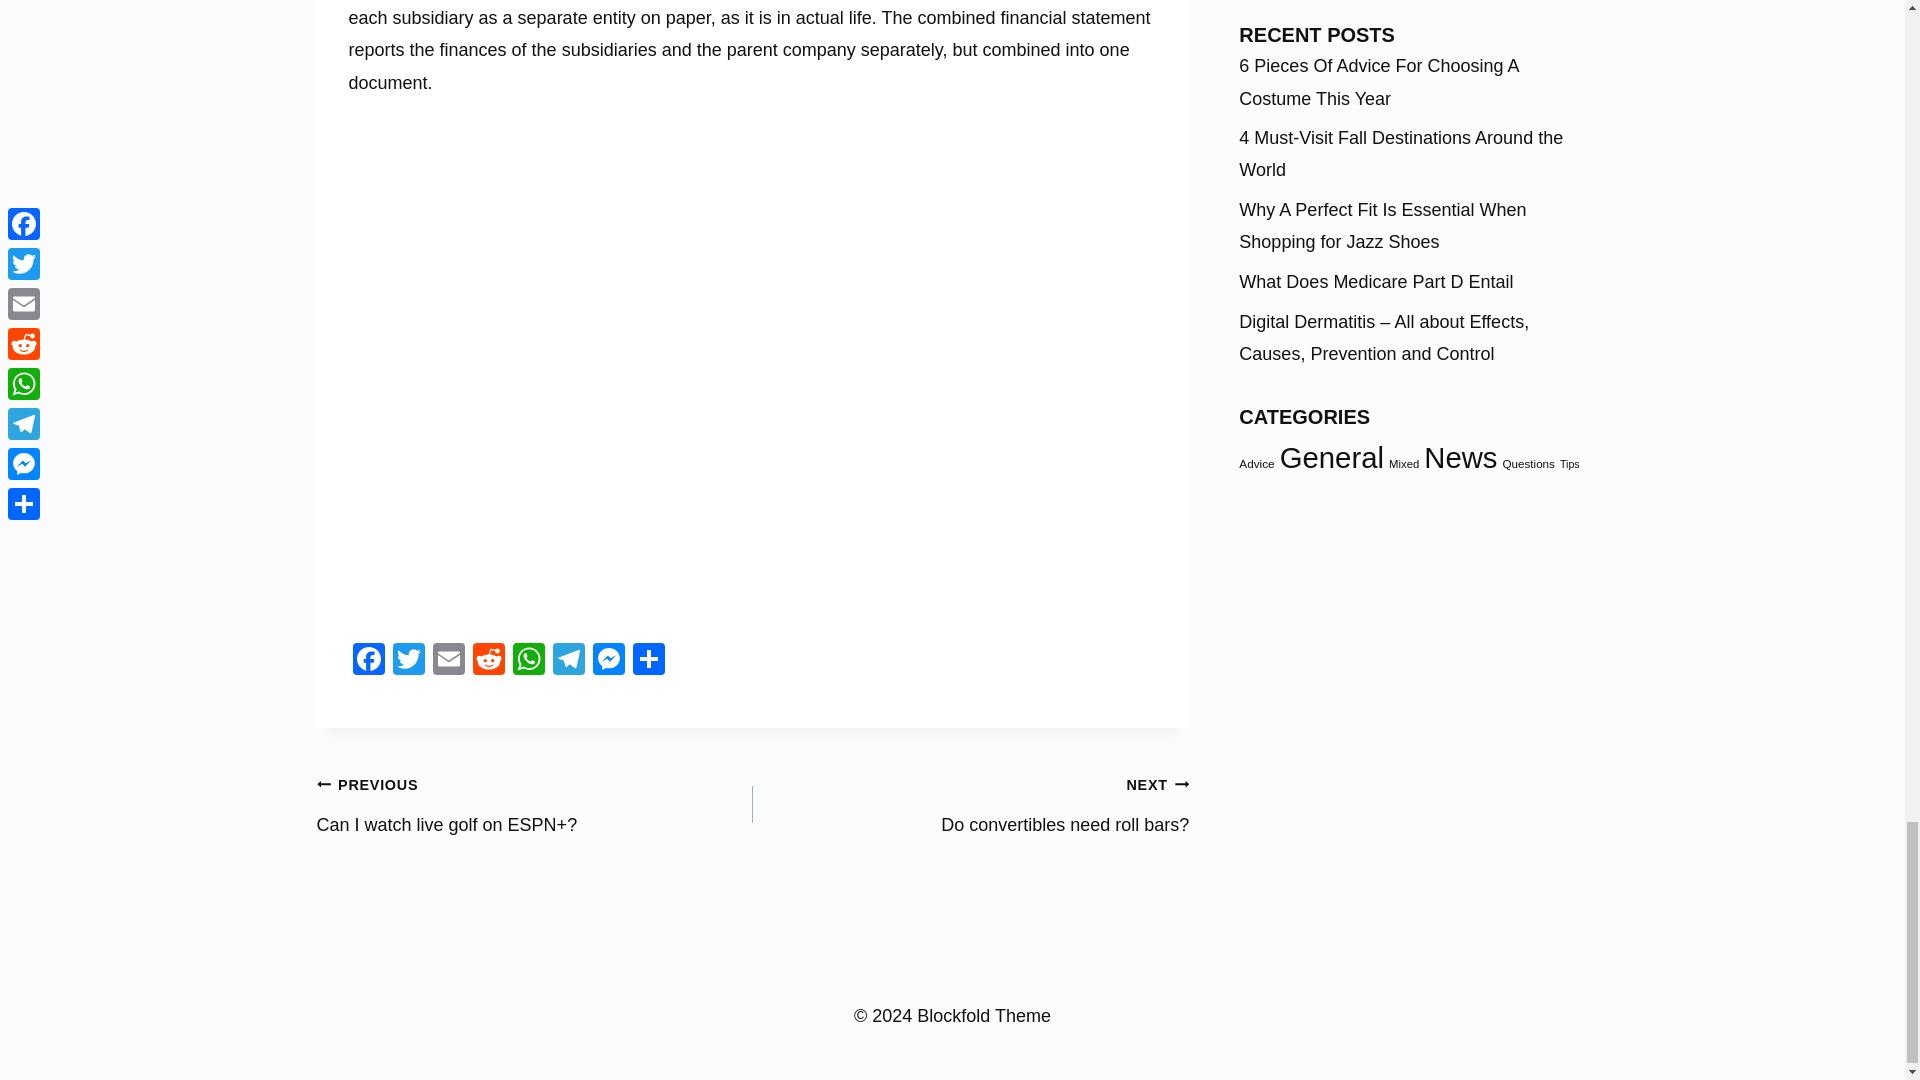 The image size is (1920, 1080). Describe the element at coordinates (408, 661) in the screenshot. I see `Share` at that location.